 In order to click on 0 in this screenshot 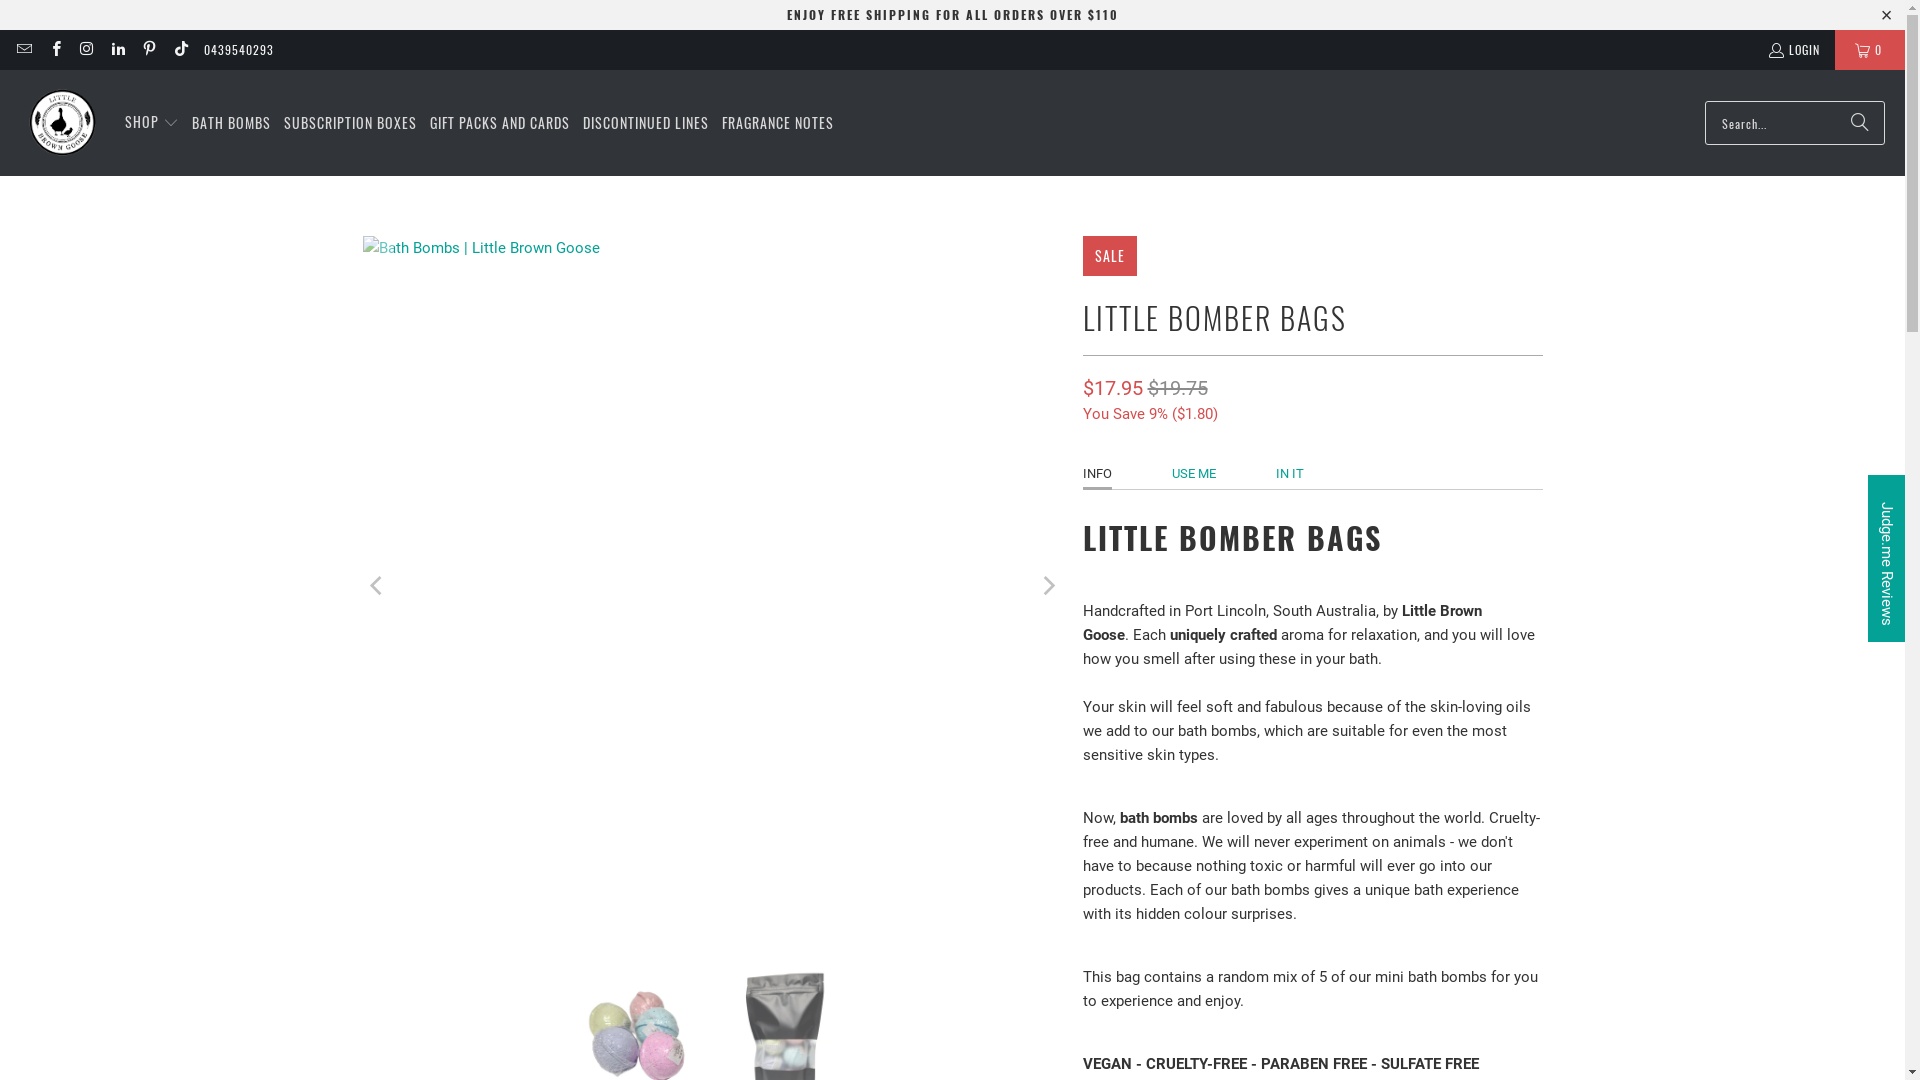, I will do `click(1870, 50)`.